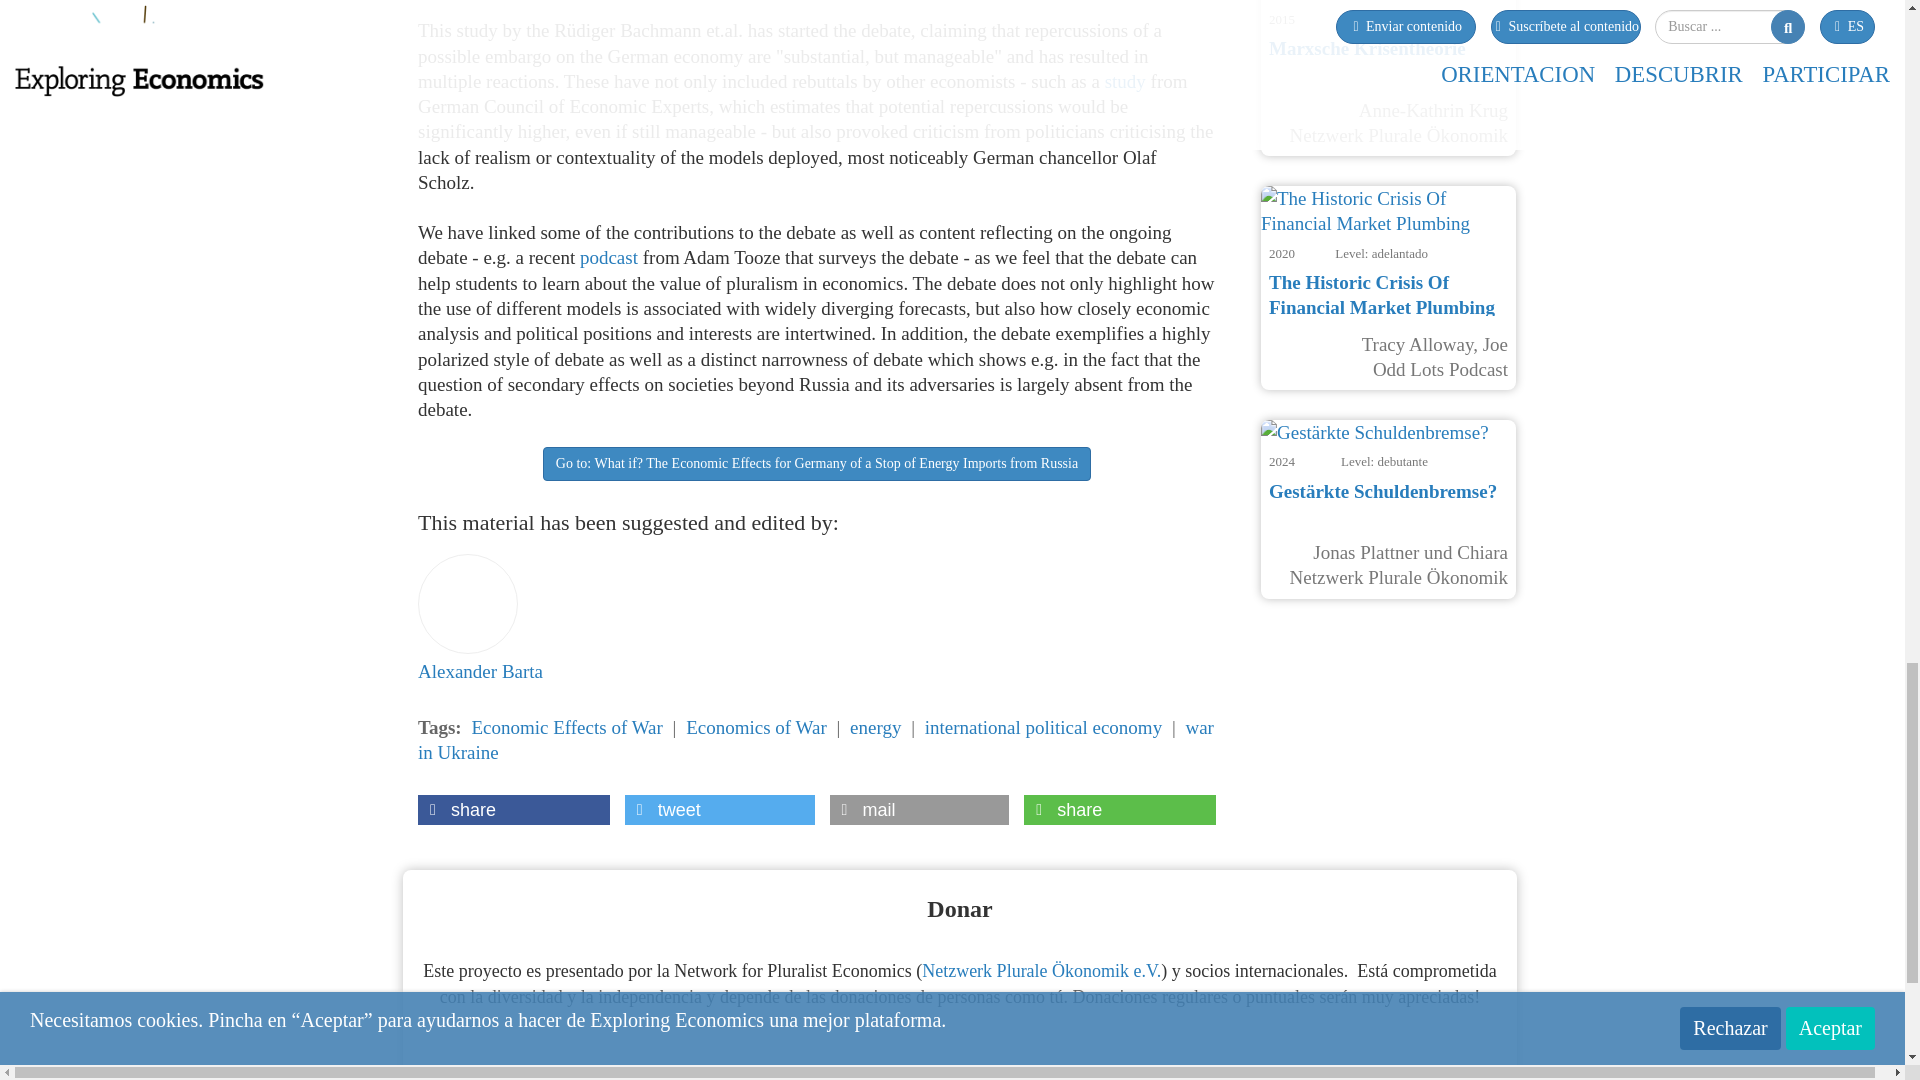  I want to click on Economics of War, so click(756, 727).